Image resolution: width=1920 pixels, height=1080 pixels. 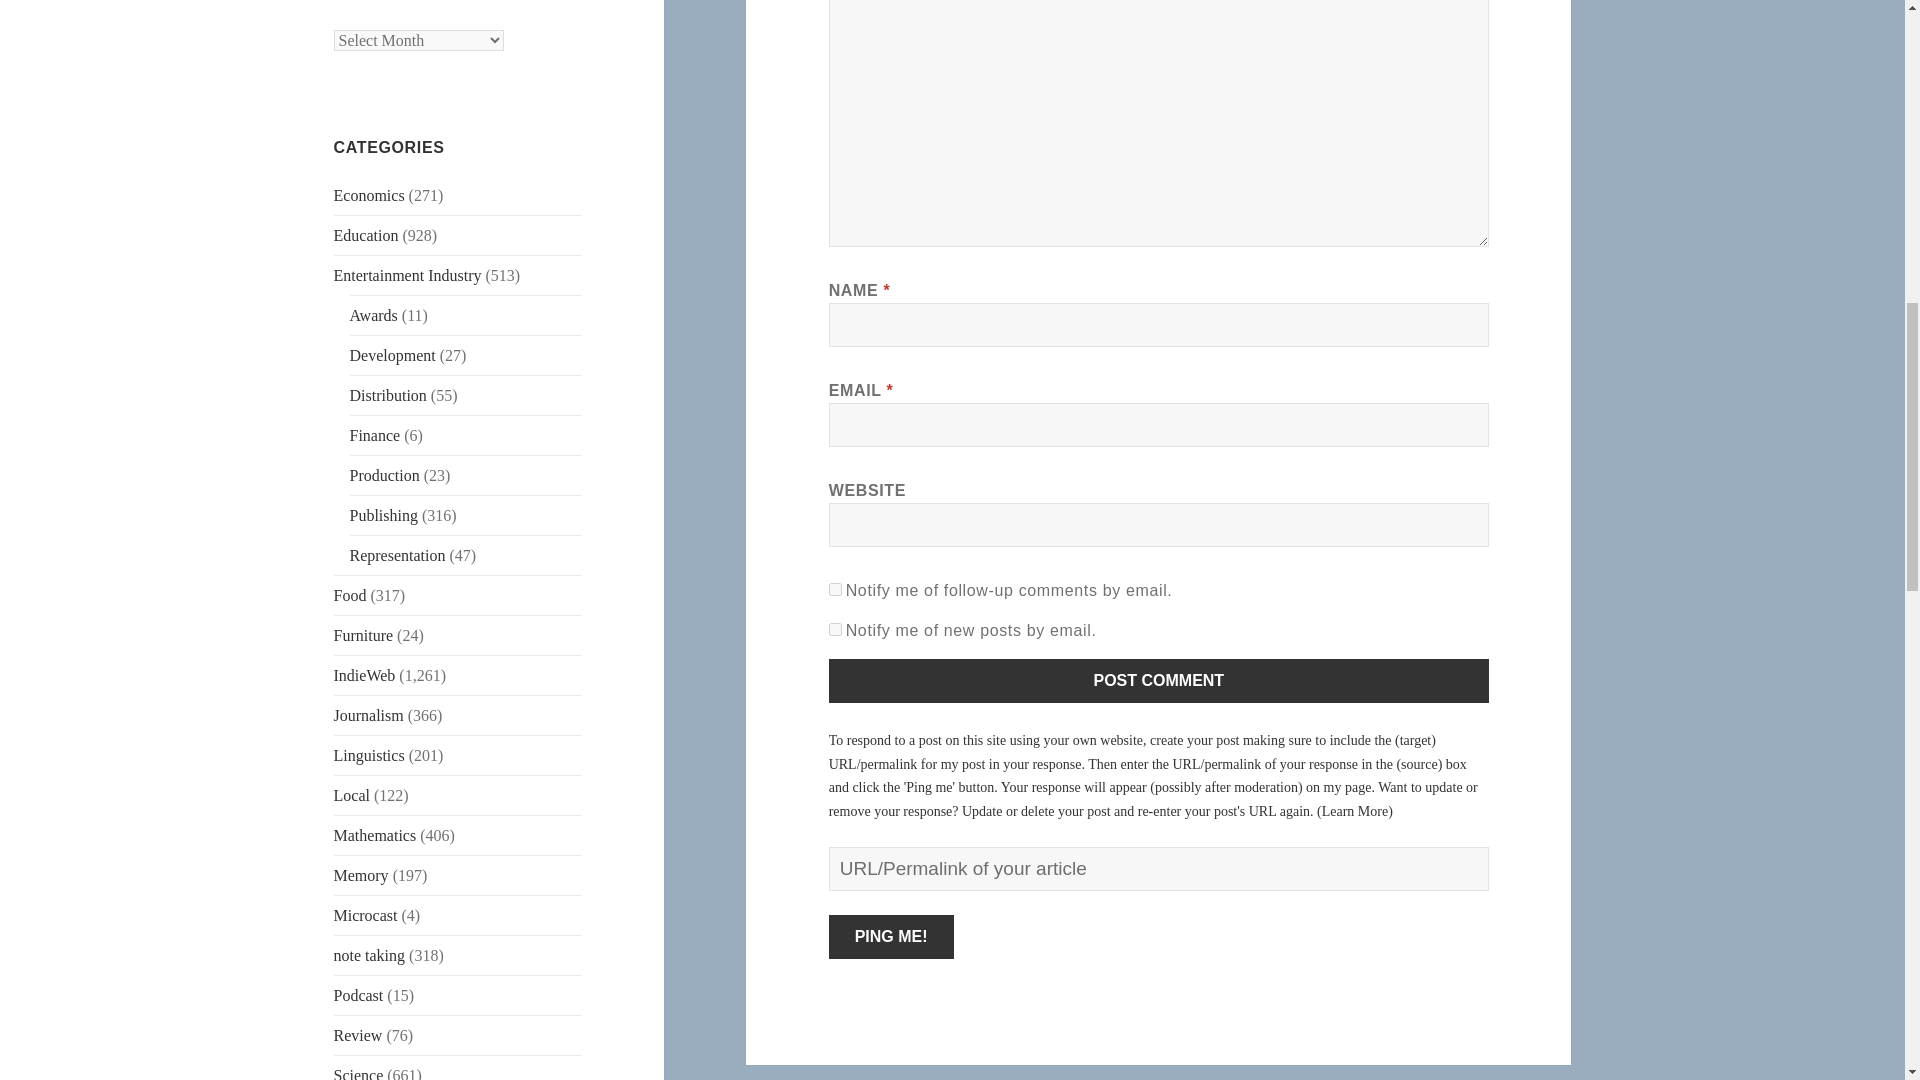 What do you see at coordinates (836, 590) in the screenshot?
I see `subscribe` at bounding box center [836, 590].